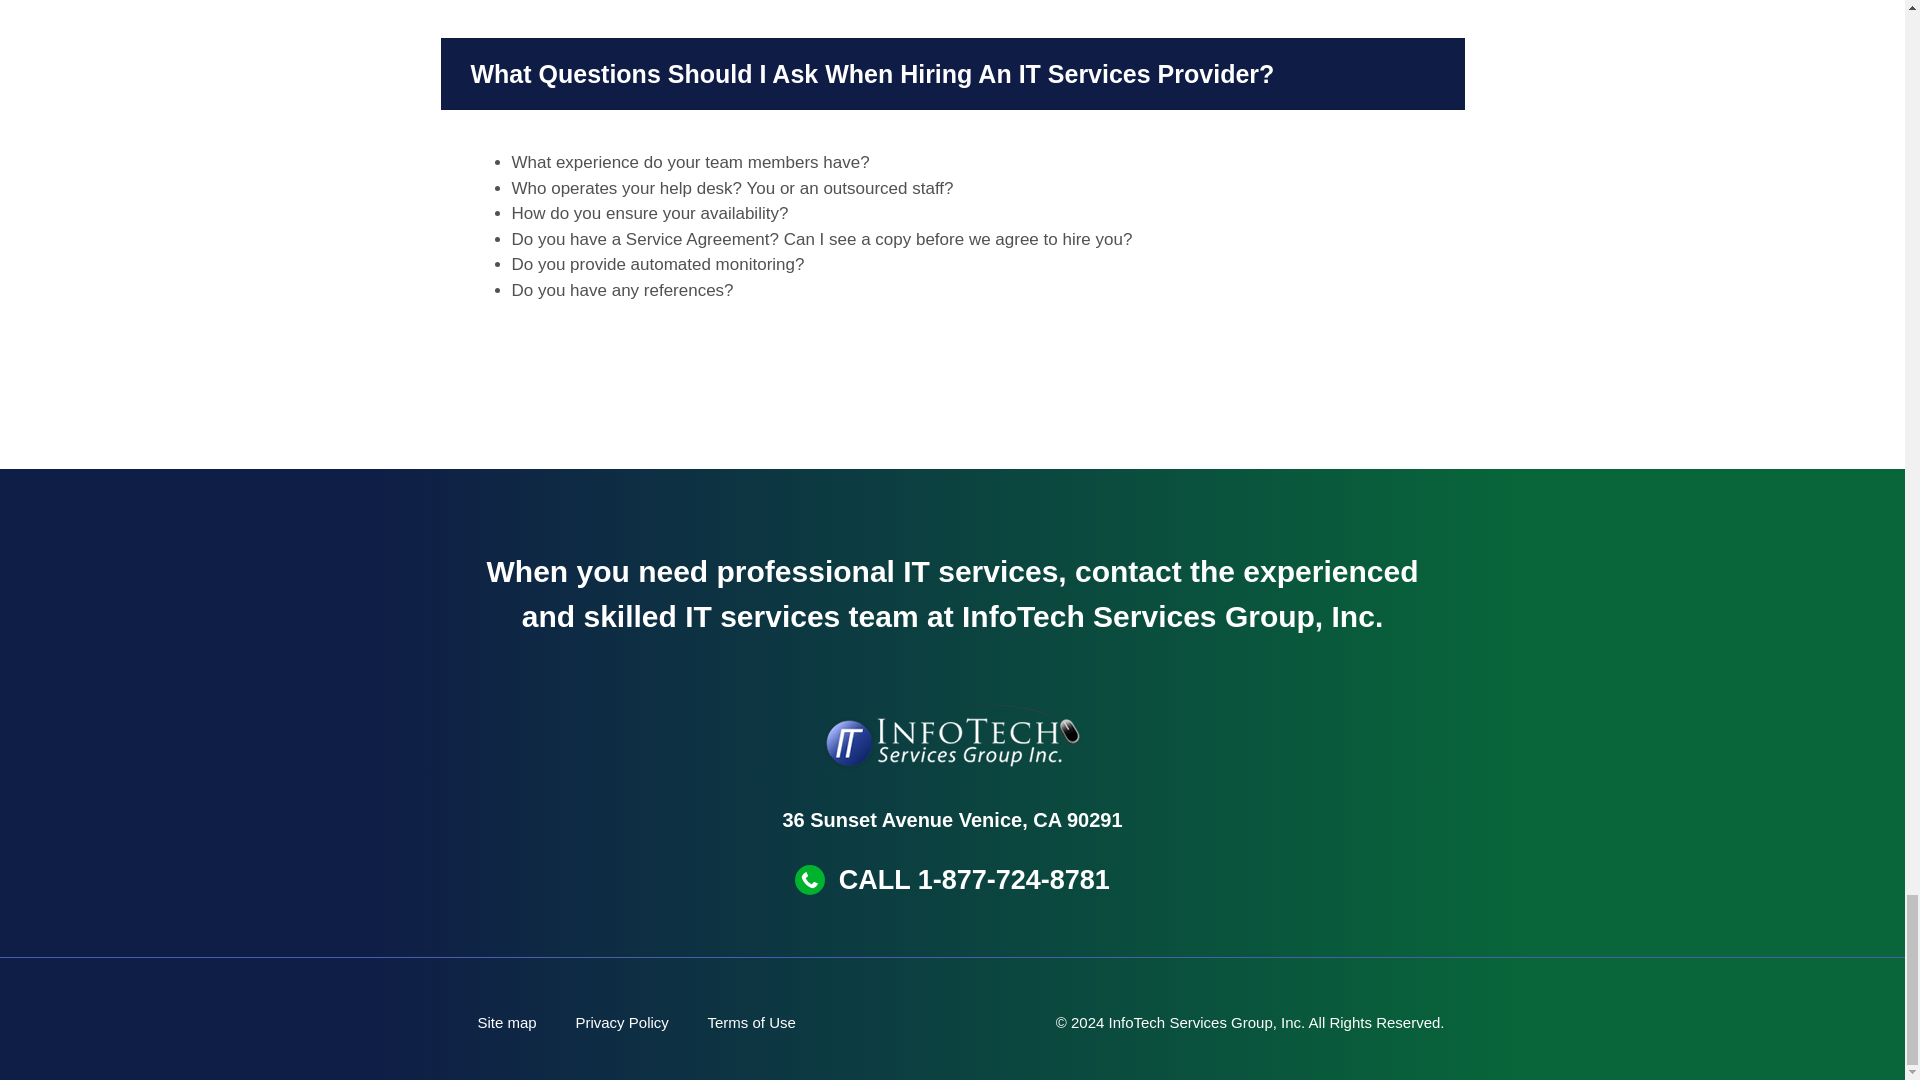 The width and height of the screenshot is (1920, 1080). What do you see at coordinates (951, 819) in the screenshot?
I see `36 Sunset Avenue Venice, CA 90291` at bounding box center [951, 819].